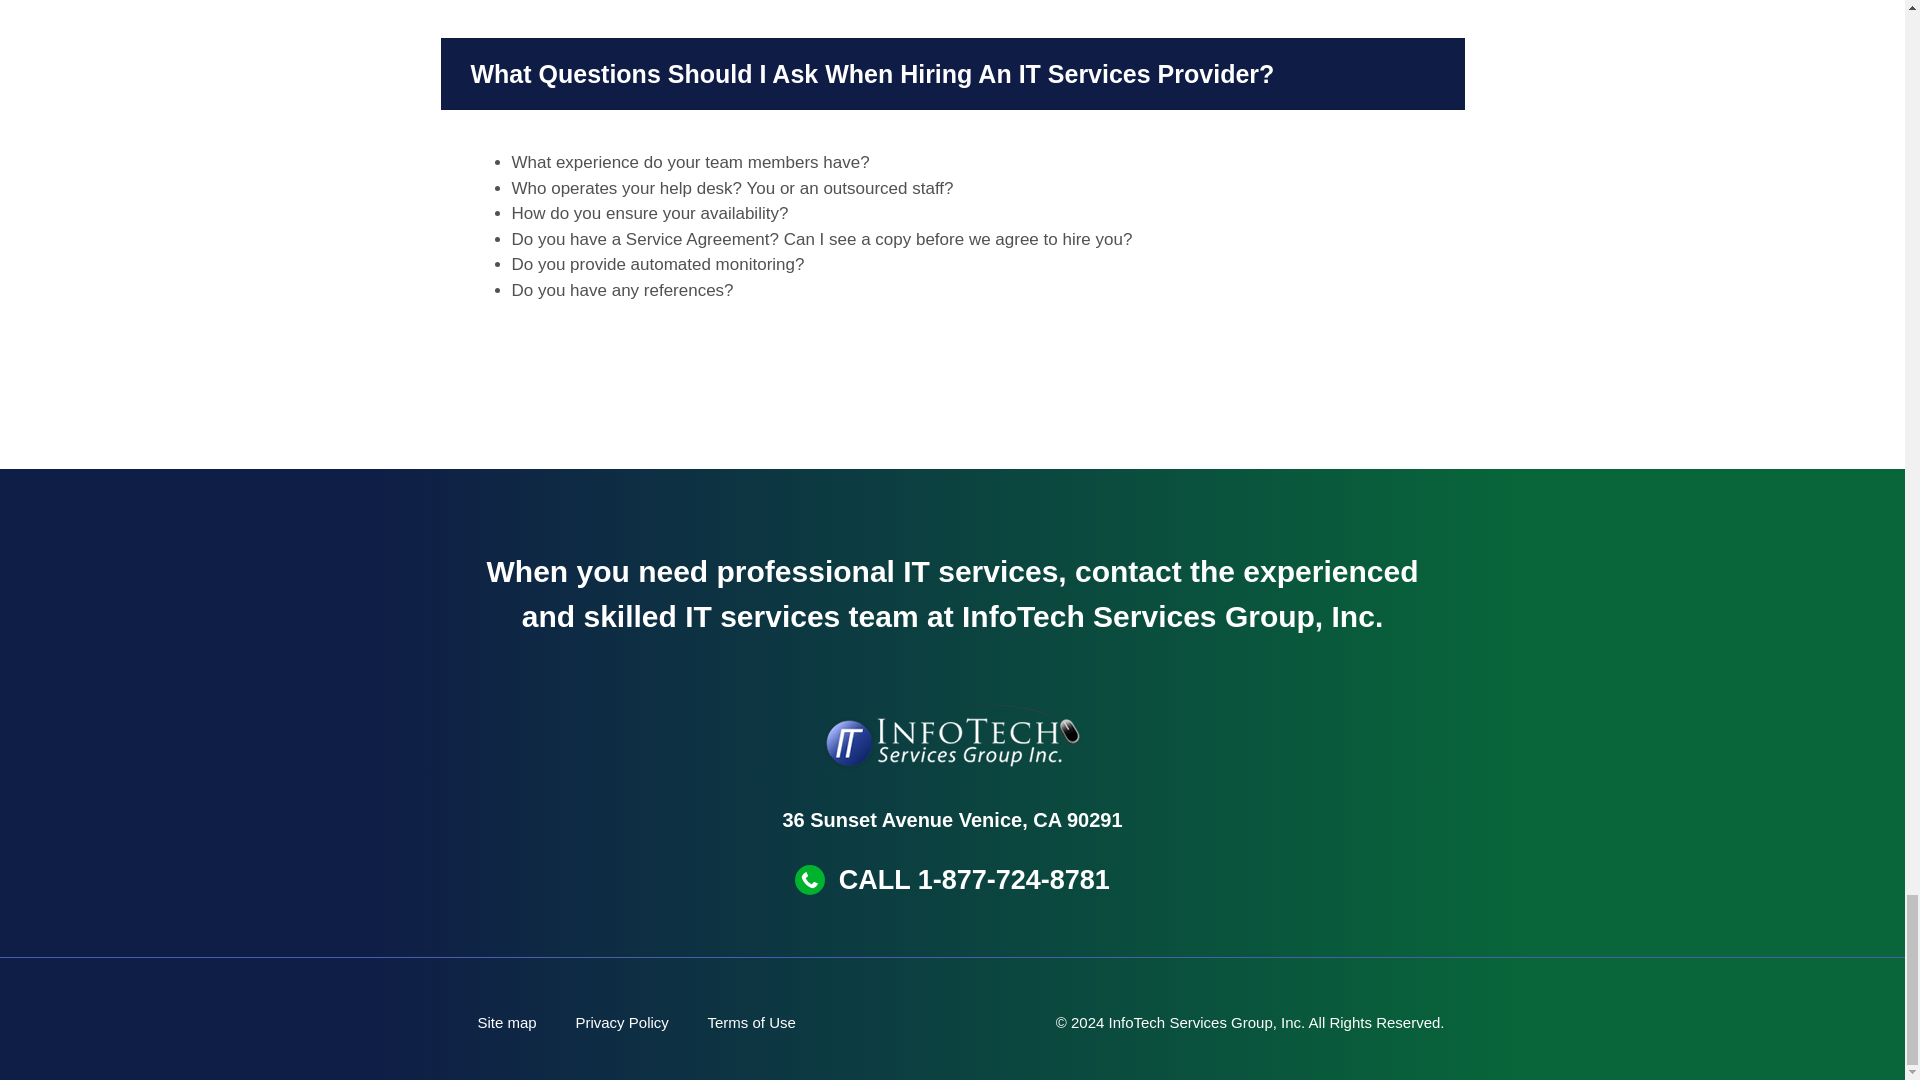 The width and height of the screenshot is (1920, 1080). What do you see at coordinates (951, 819) in the screenshot?
I see `36 Sunset Avenue Venice, CA 90291` at bounding box center [951, 819].